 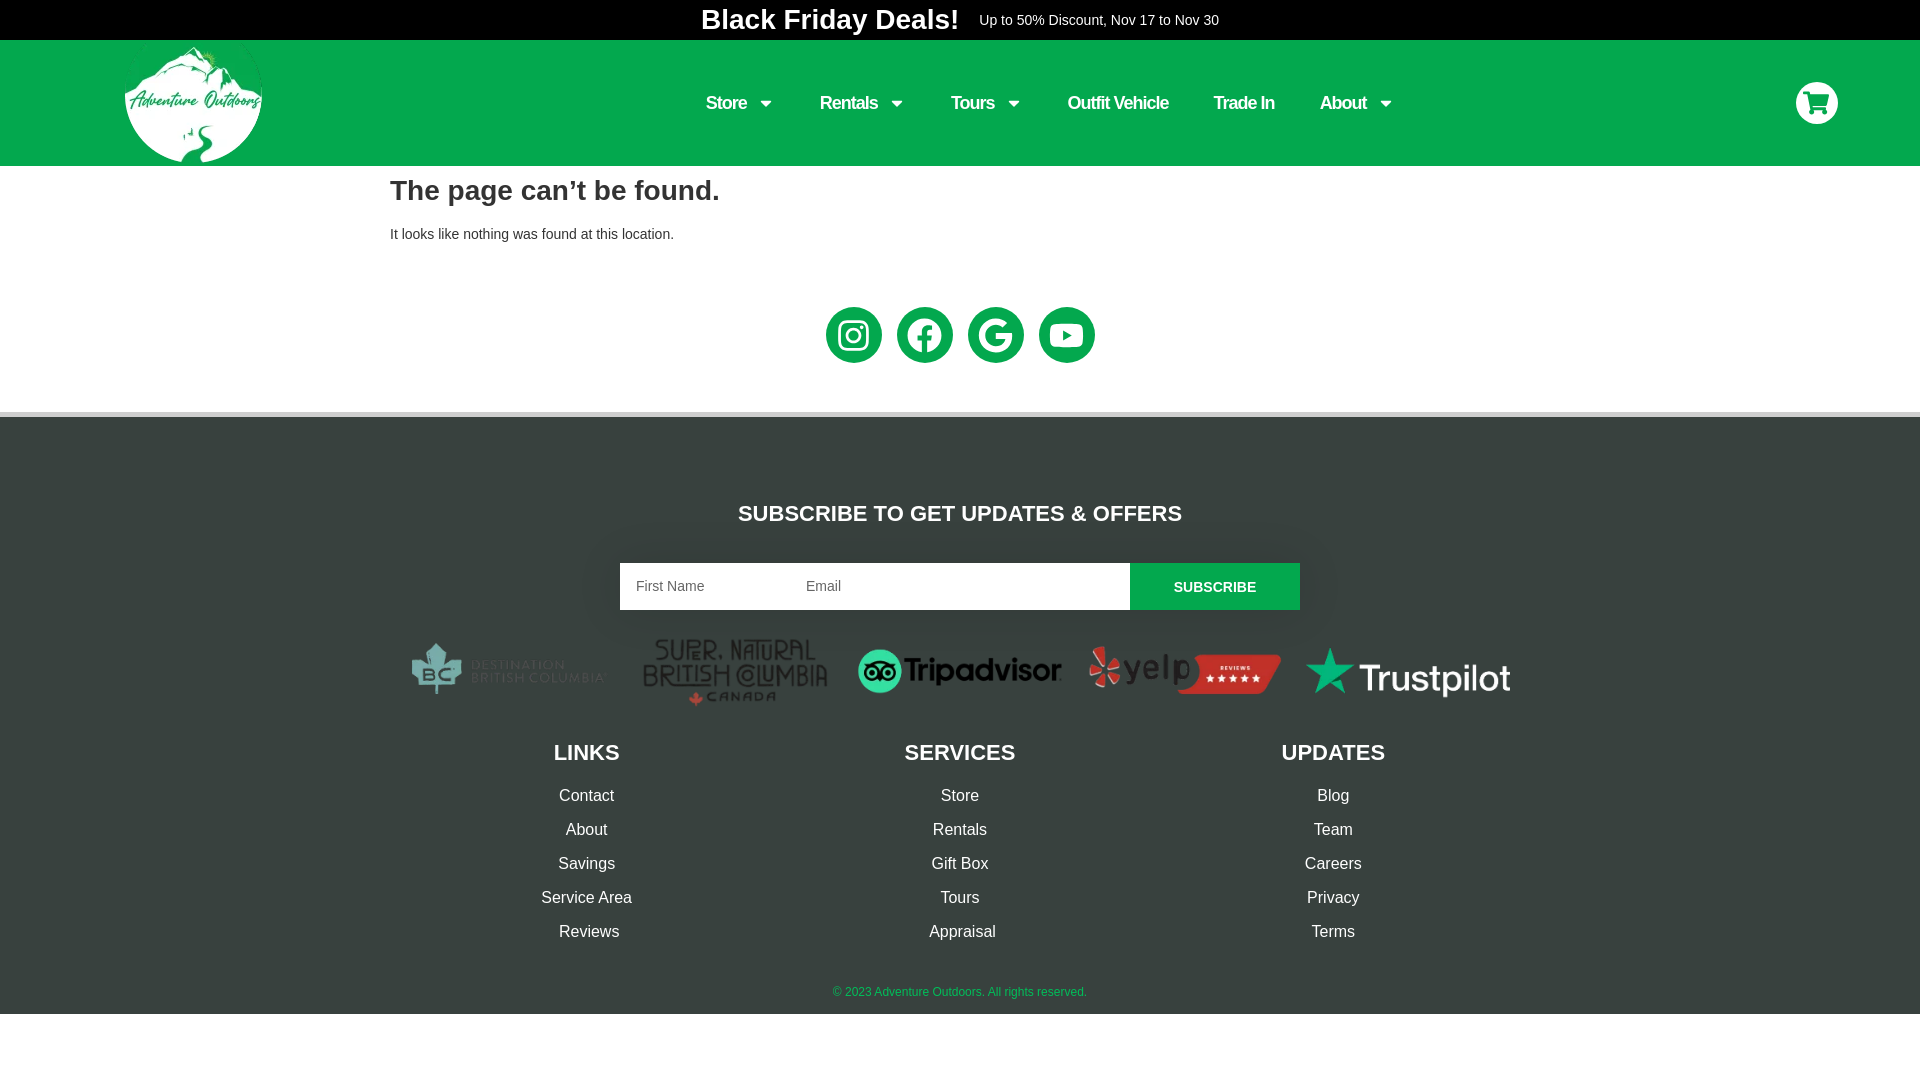 What do you see at coordinates (586, 830) in the screenshot?
I see `About` at bounding box center [586, 830].